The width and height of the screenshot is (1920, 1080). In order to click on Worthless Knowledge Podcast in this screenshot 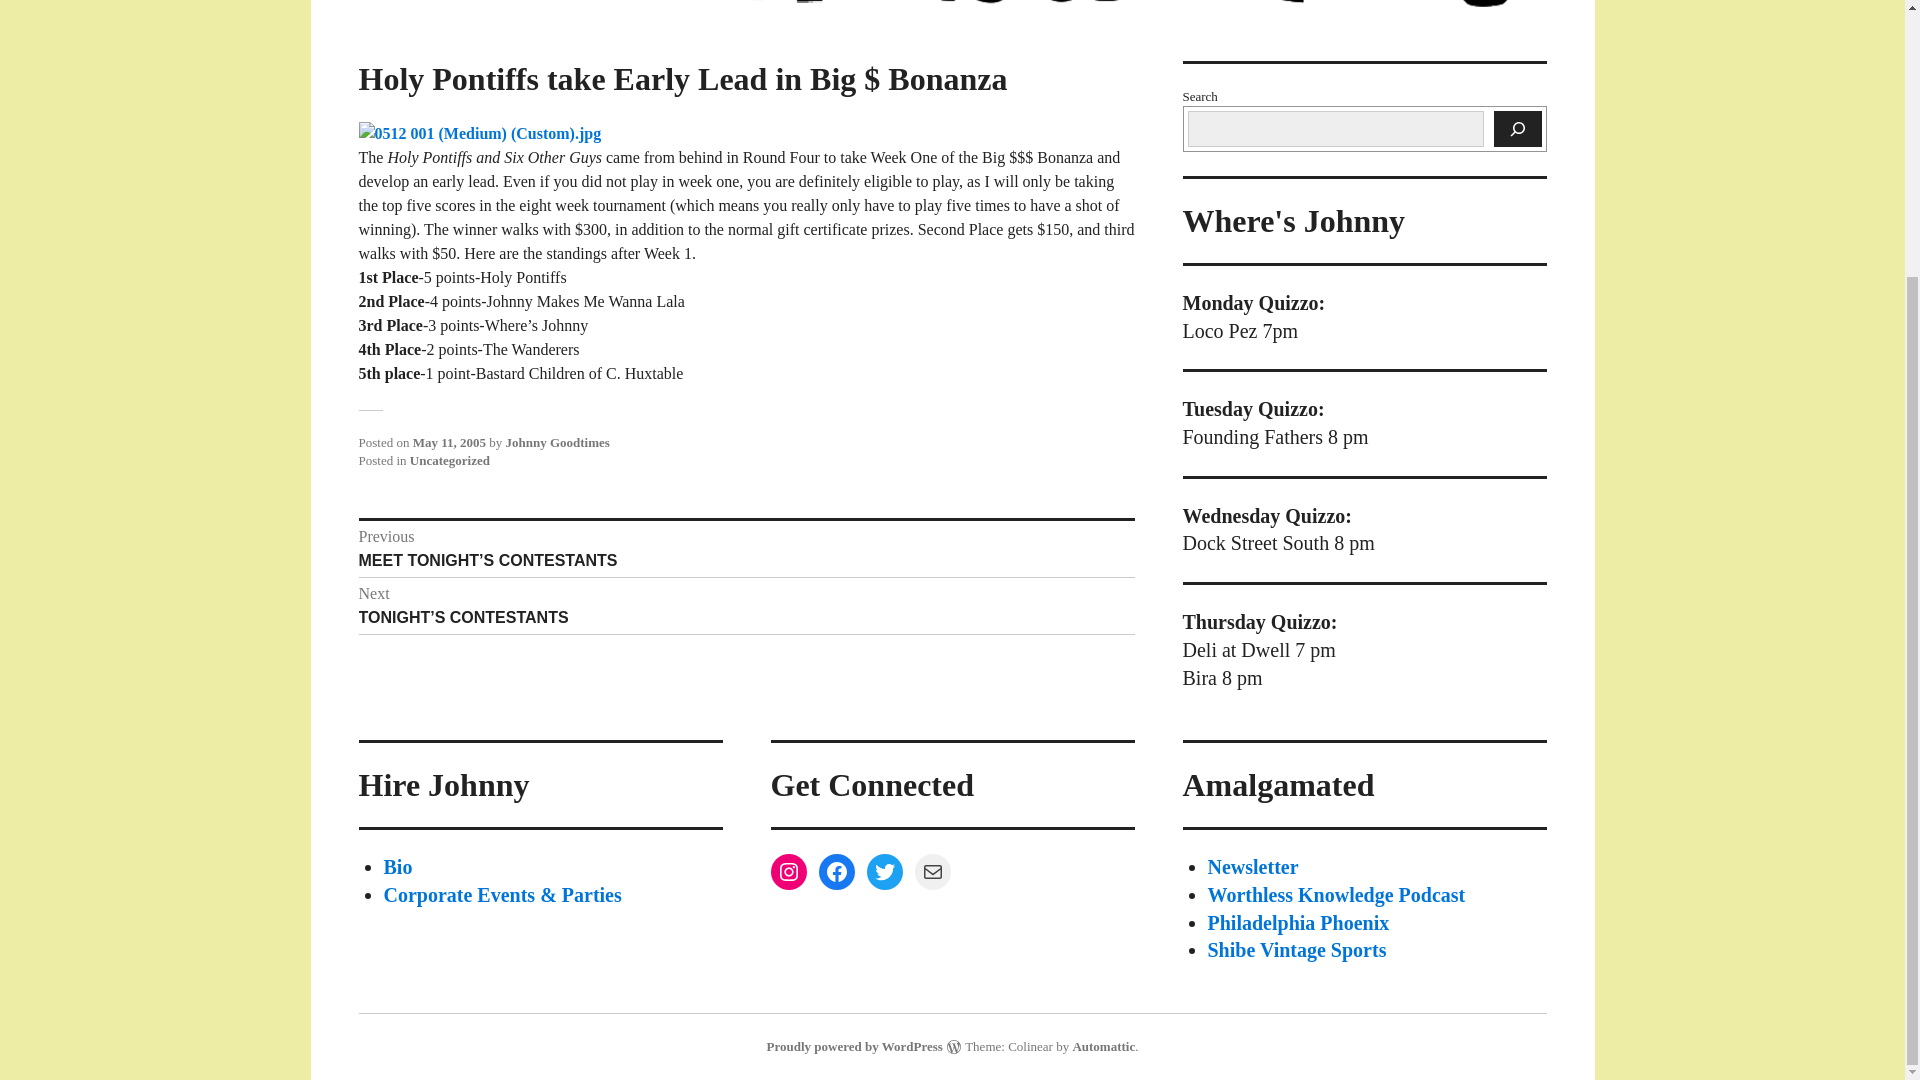, I will do `click(1336, 895)`.